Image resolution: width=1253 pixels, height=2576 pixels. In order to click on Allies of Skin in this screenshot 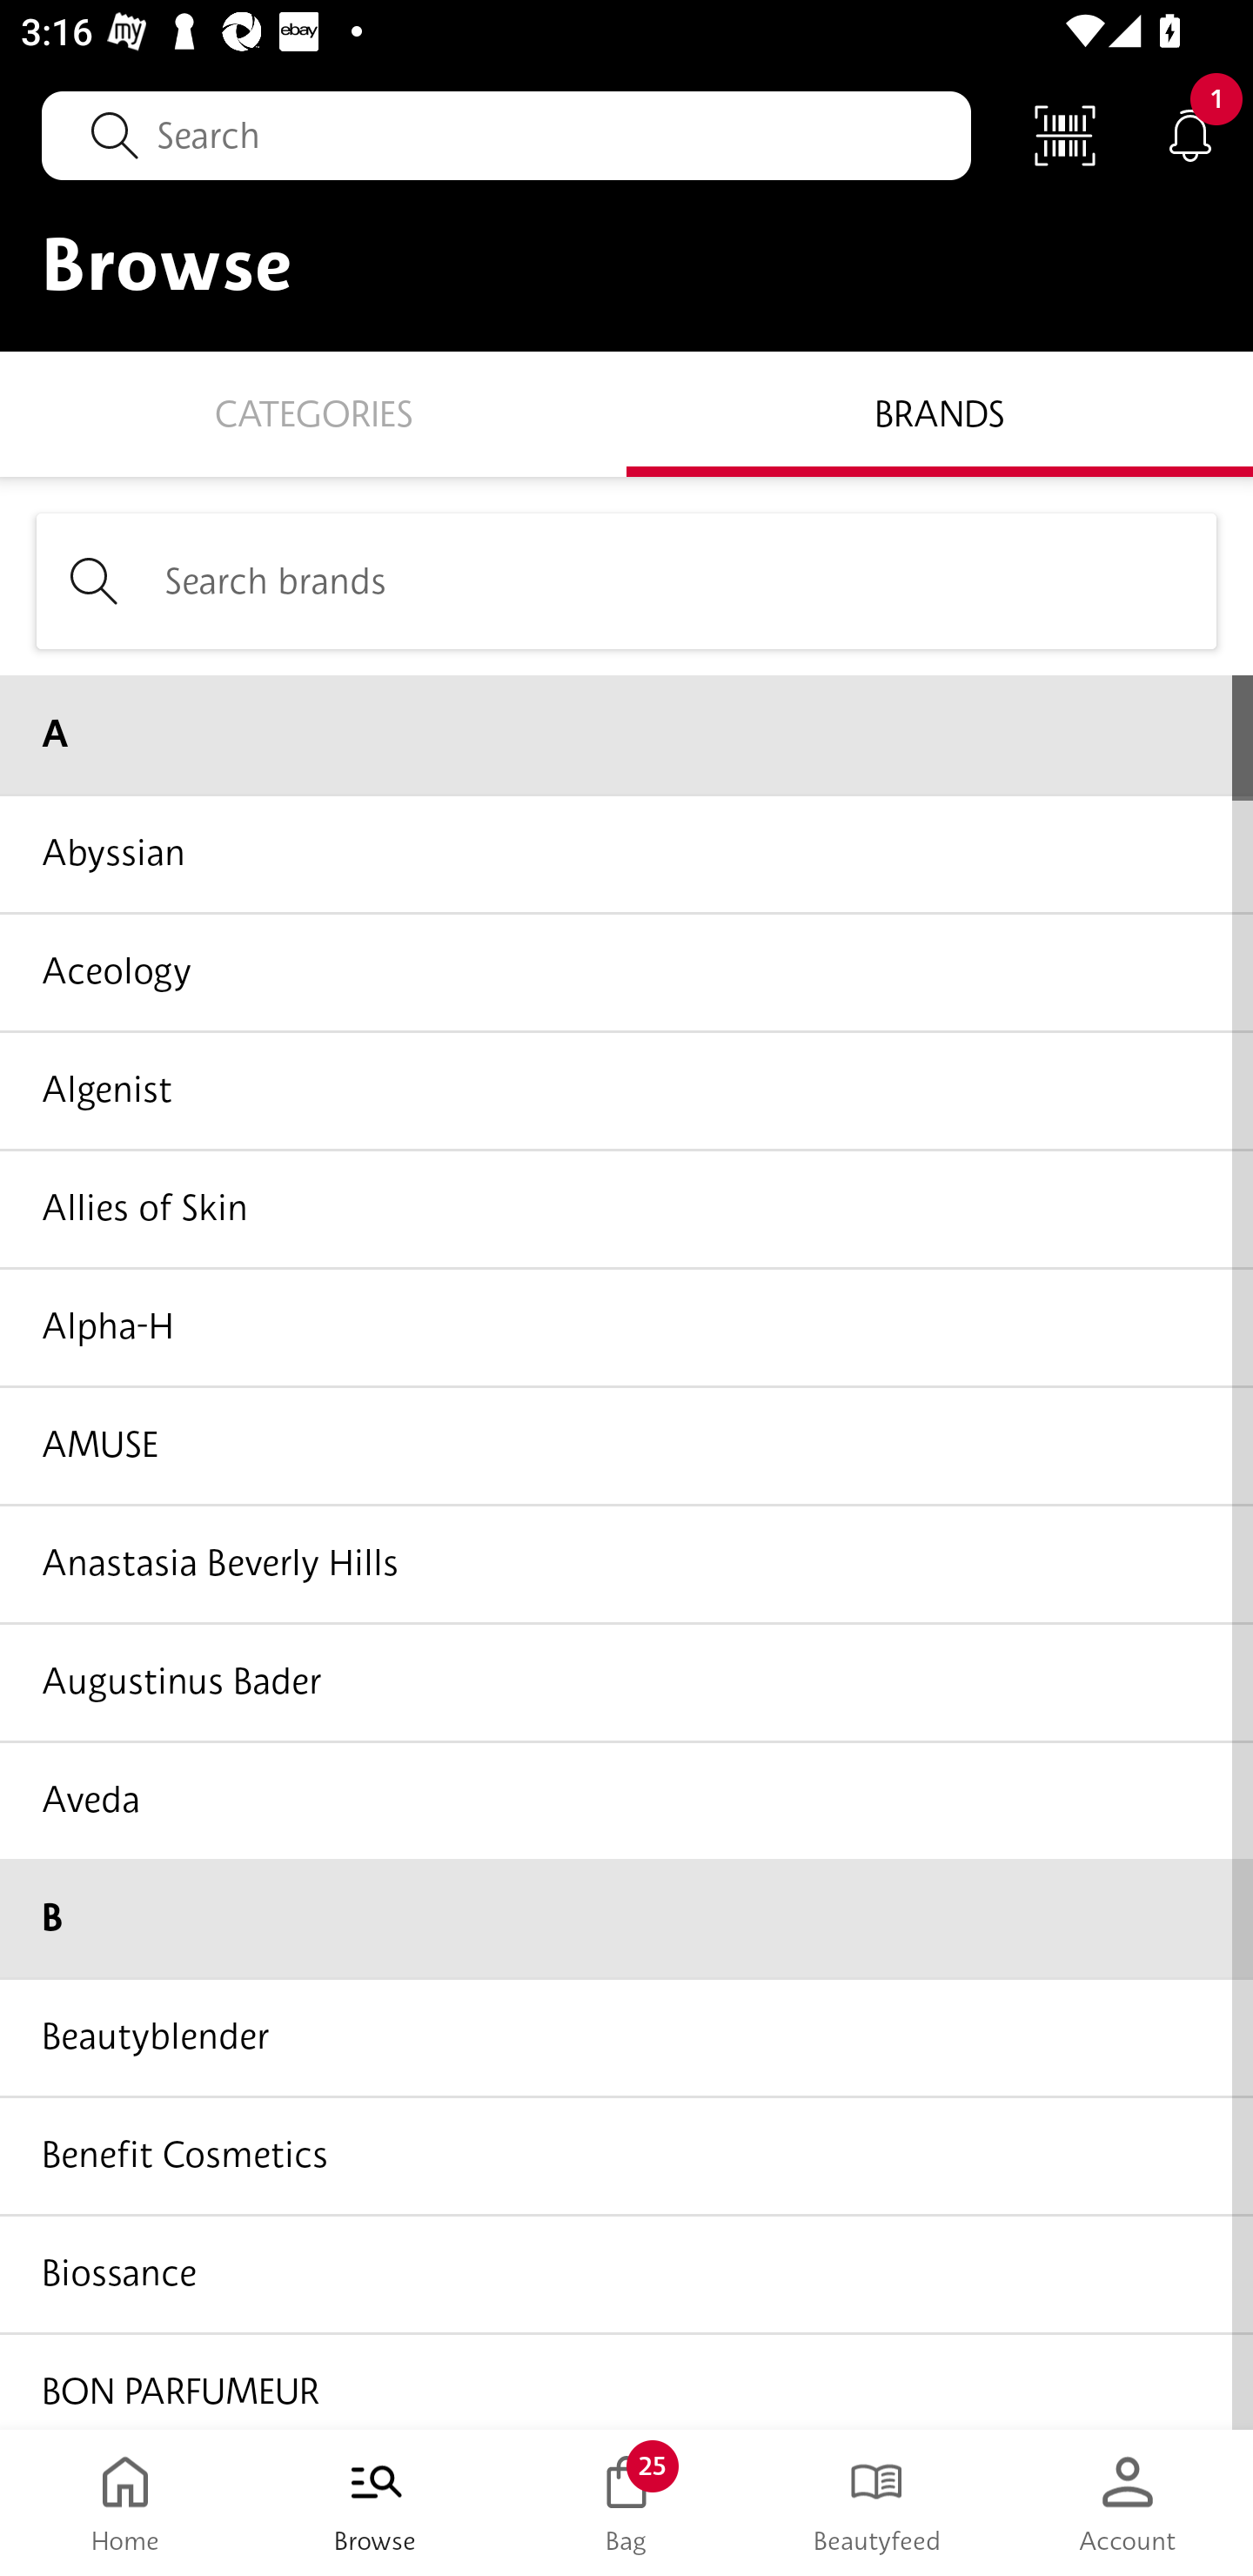, I will do `click(626, 1208)`.